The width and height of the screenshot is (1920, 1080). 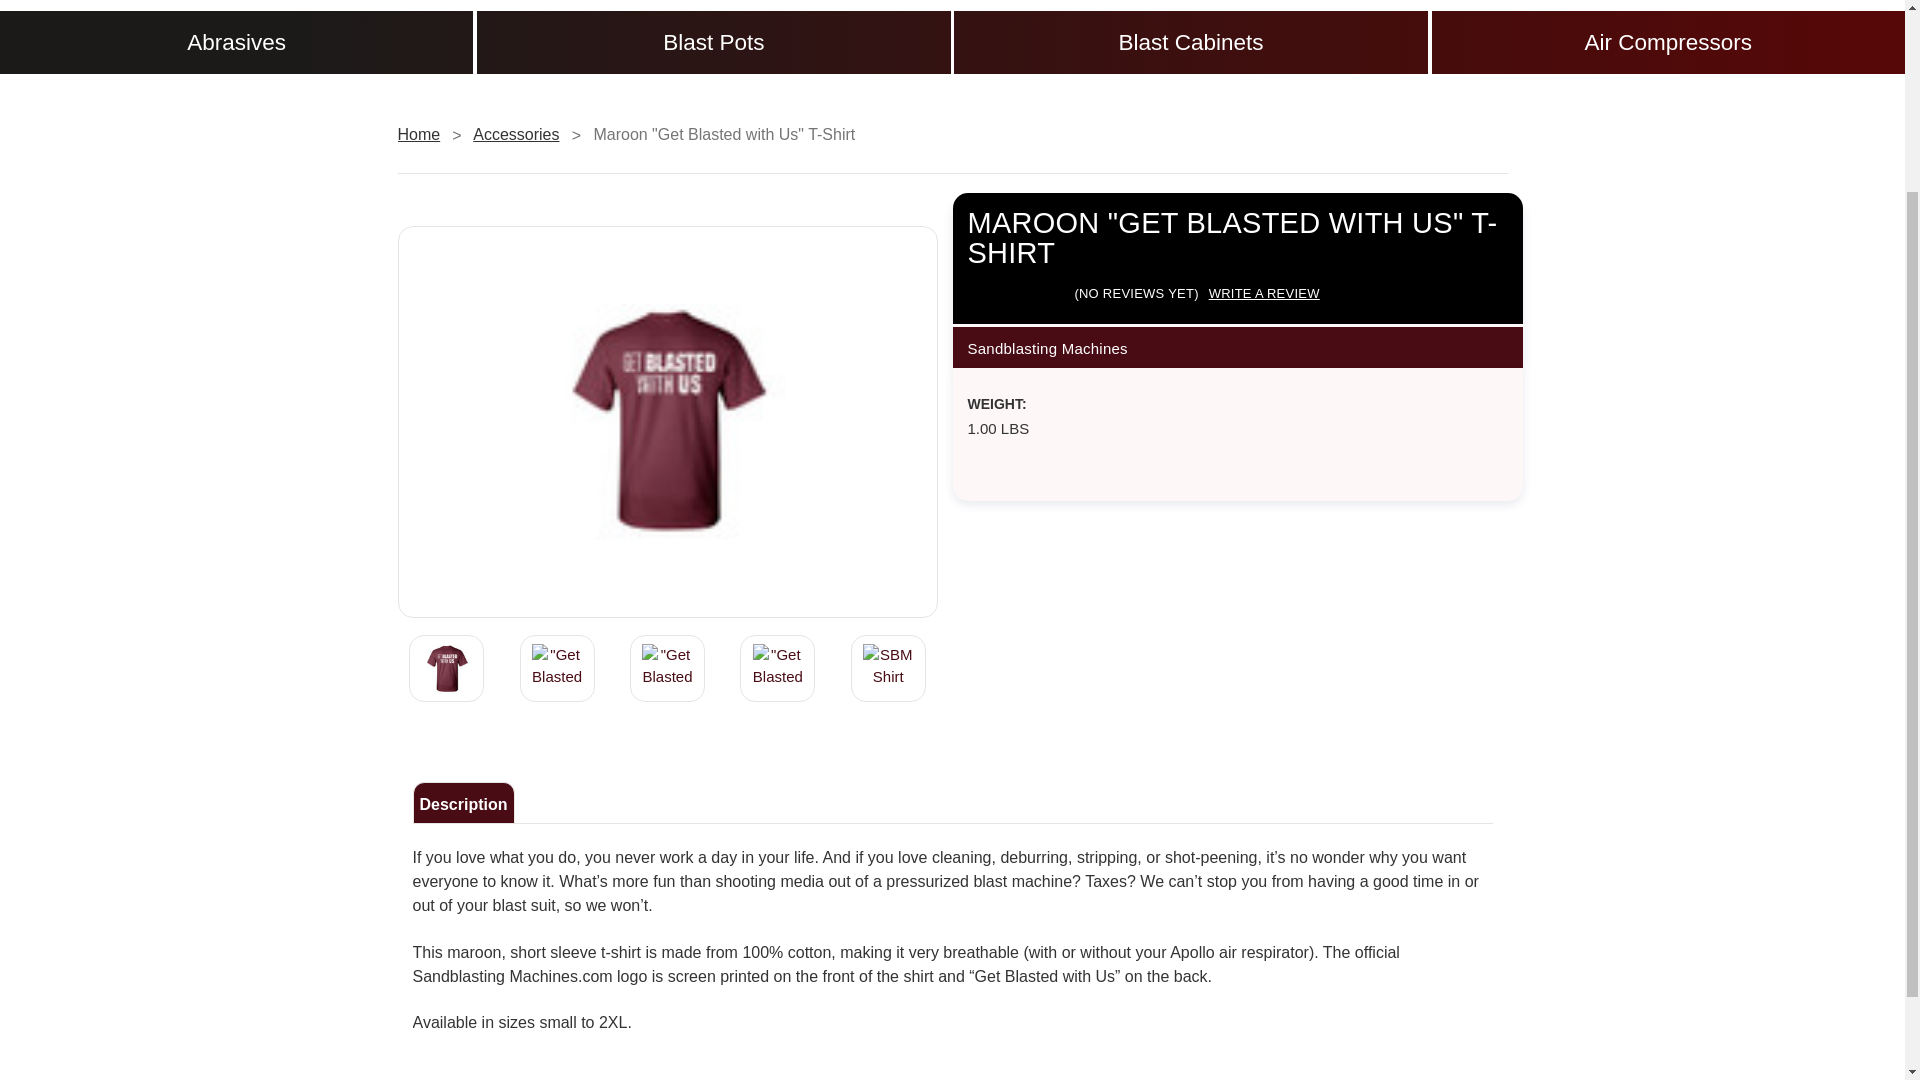 What do you see at coordinates (447, 668) in the screenshot?
I see `"Get Blasted With Us" Back` at bounding box center [447, 668].